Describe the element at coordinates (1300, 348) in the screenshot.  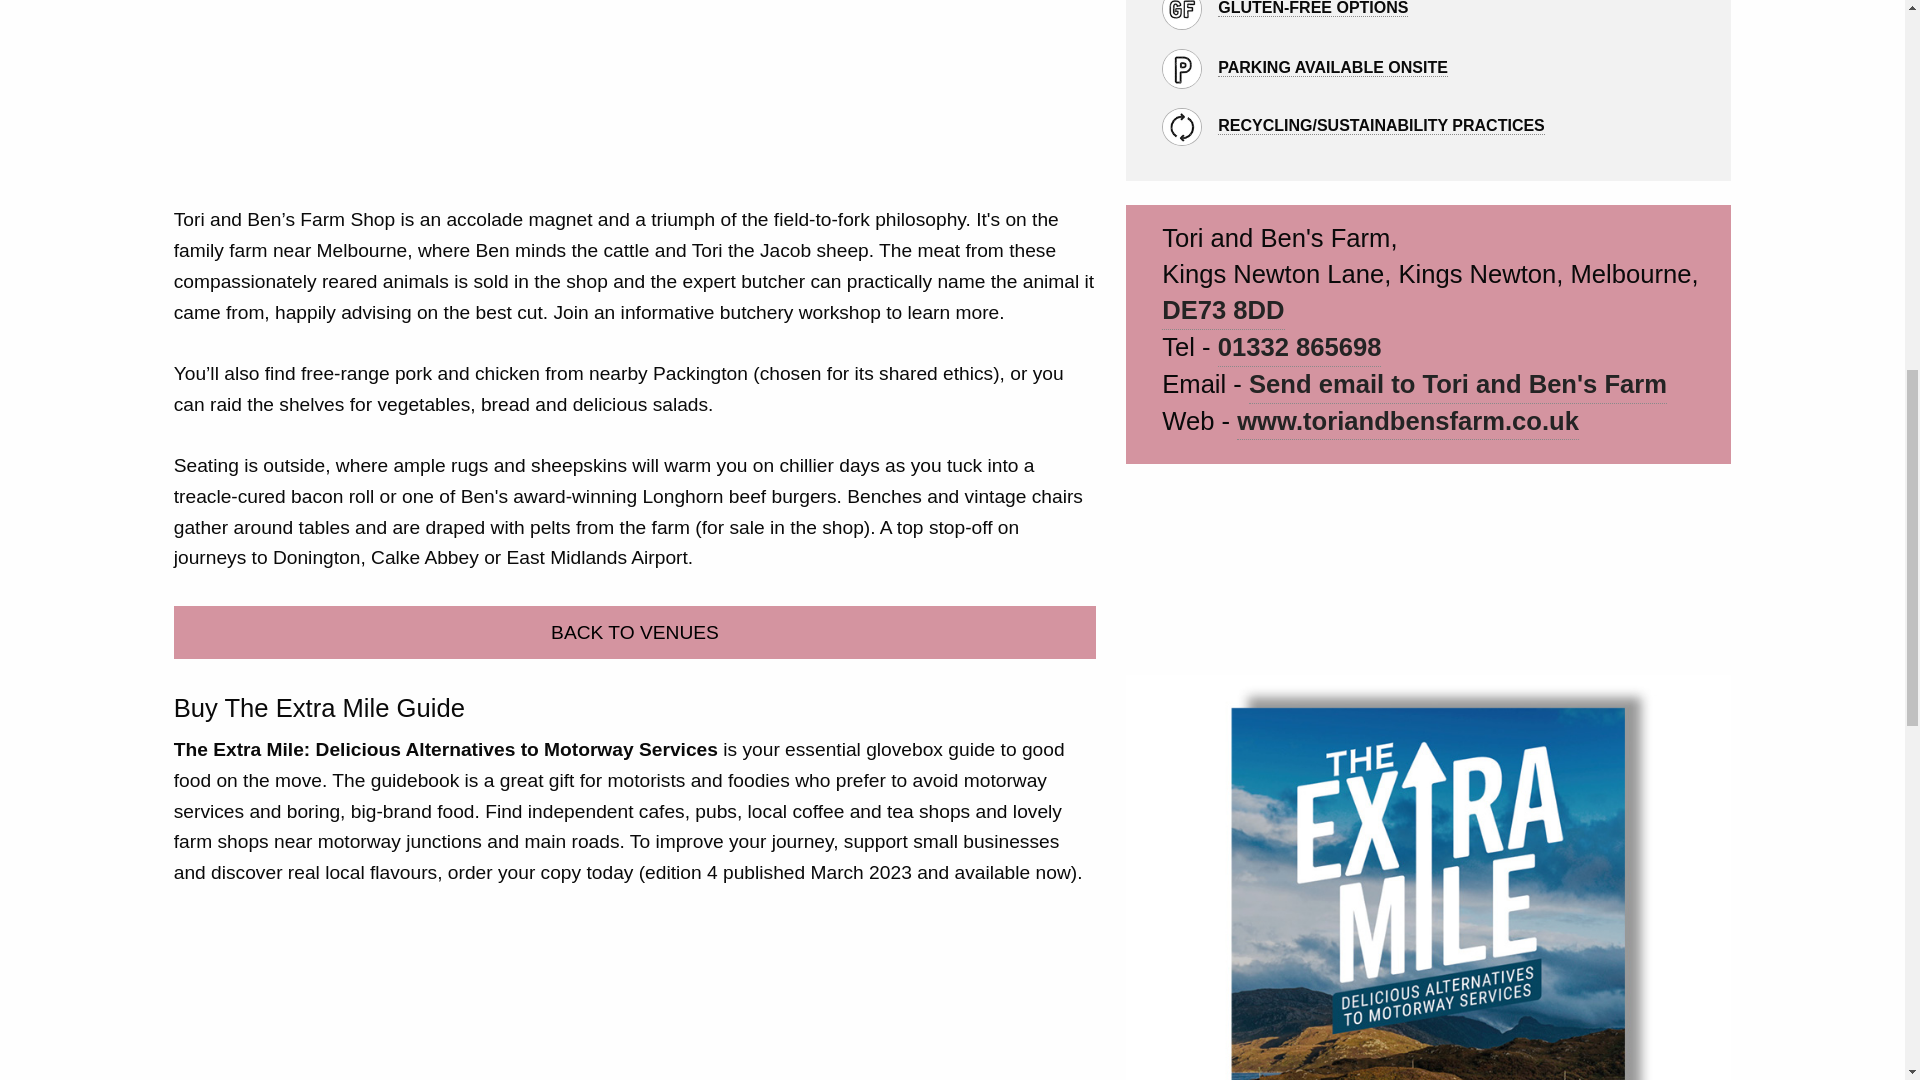
I see `01332 865698` at that location.